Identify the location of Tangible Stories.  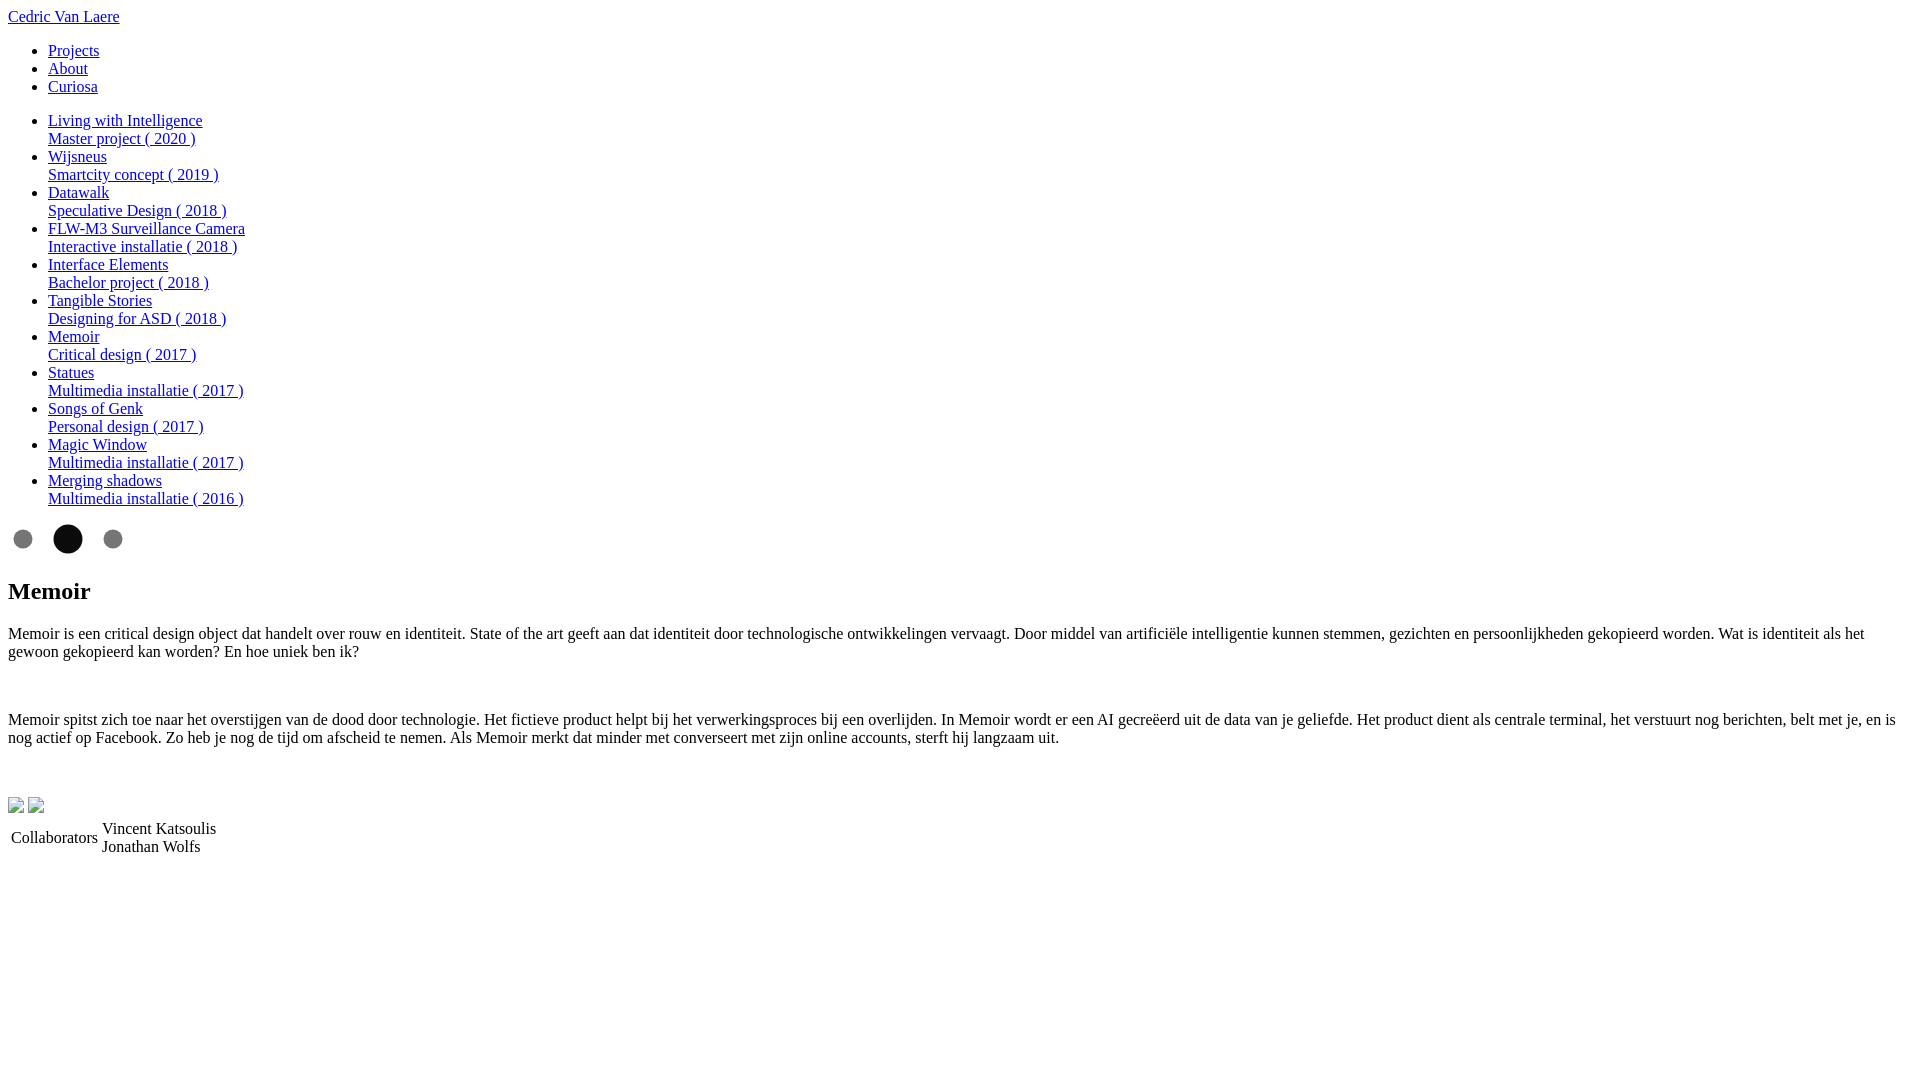
(100, 300).